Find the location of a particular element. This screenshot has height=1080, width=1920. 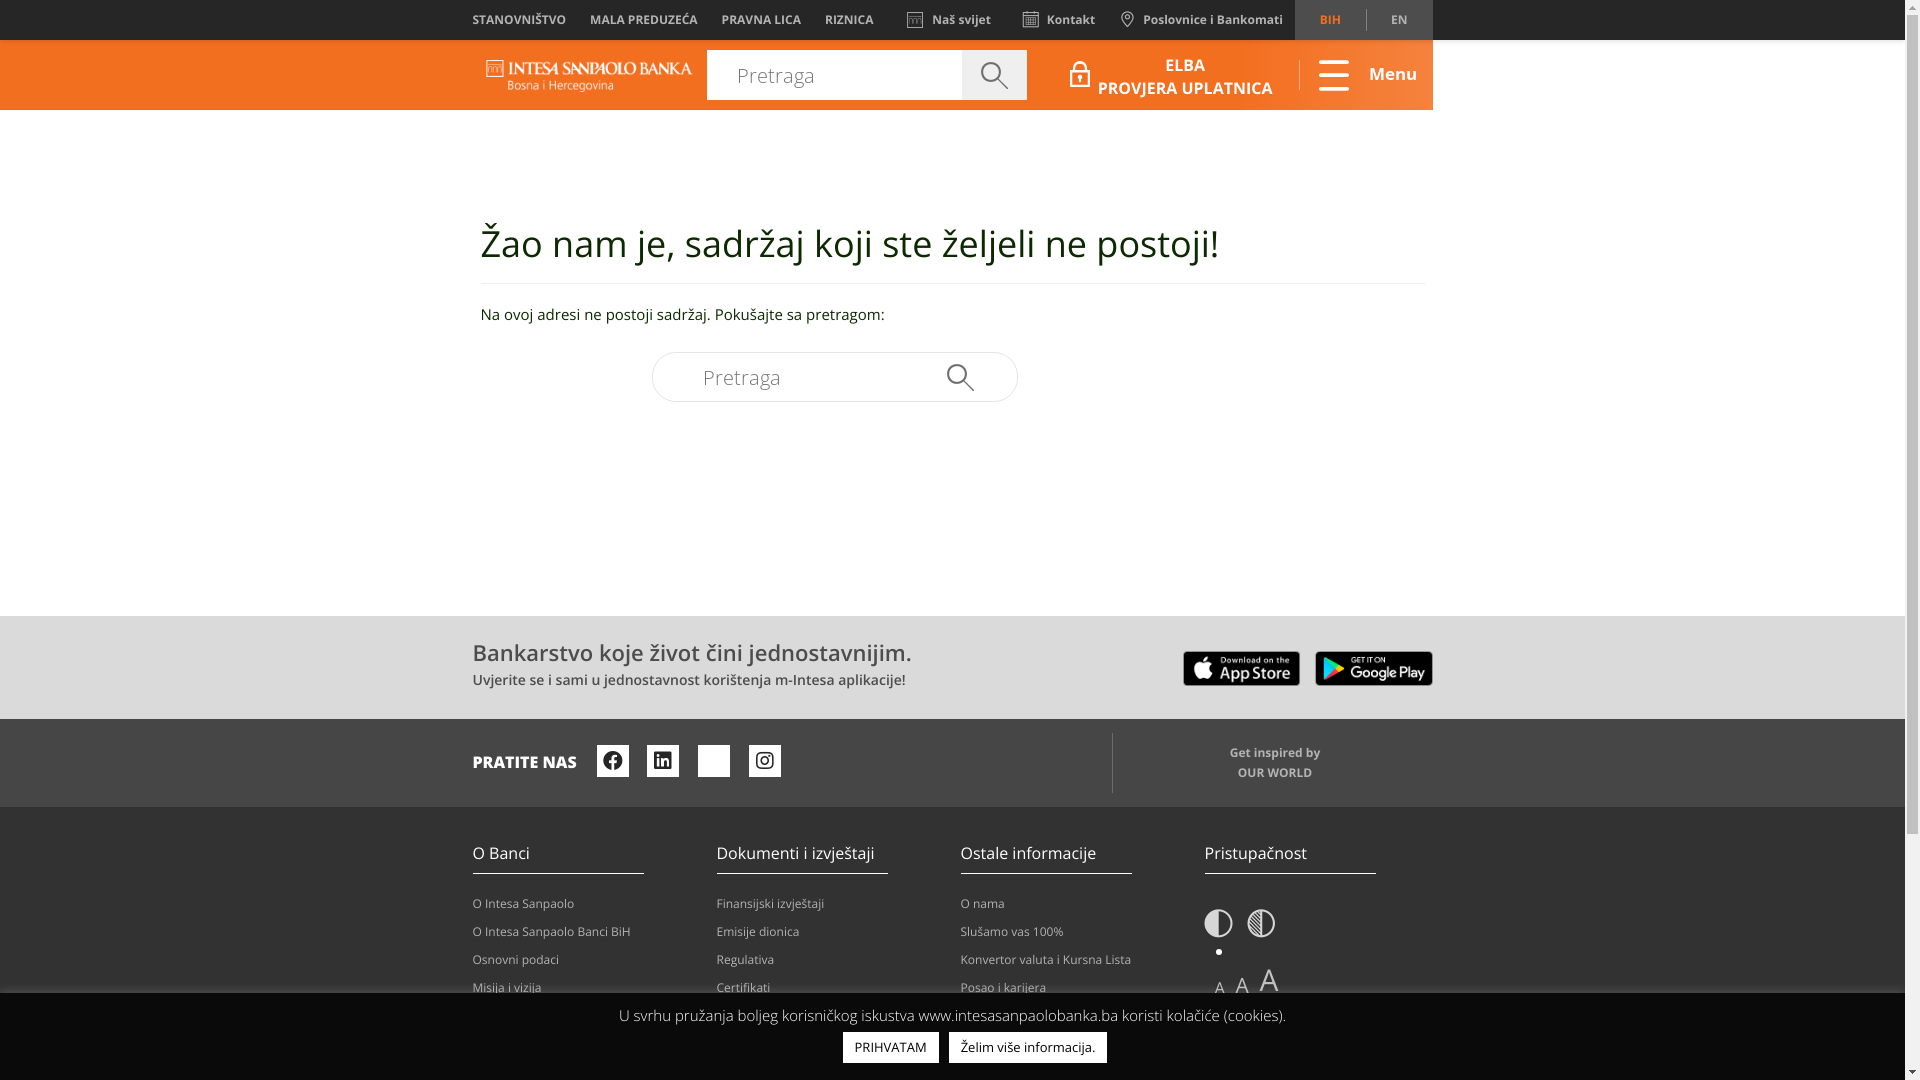

O Intesa Sanpaolo is located at coordinates (586, 904).